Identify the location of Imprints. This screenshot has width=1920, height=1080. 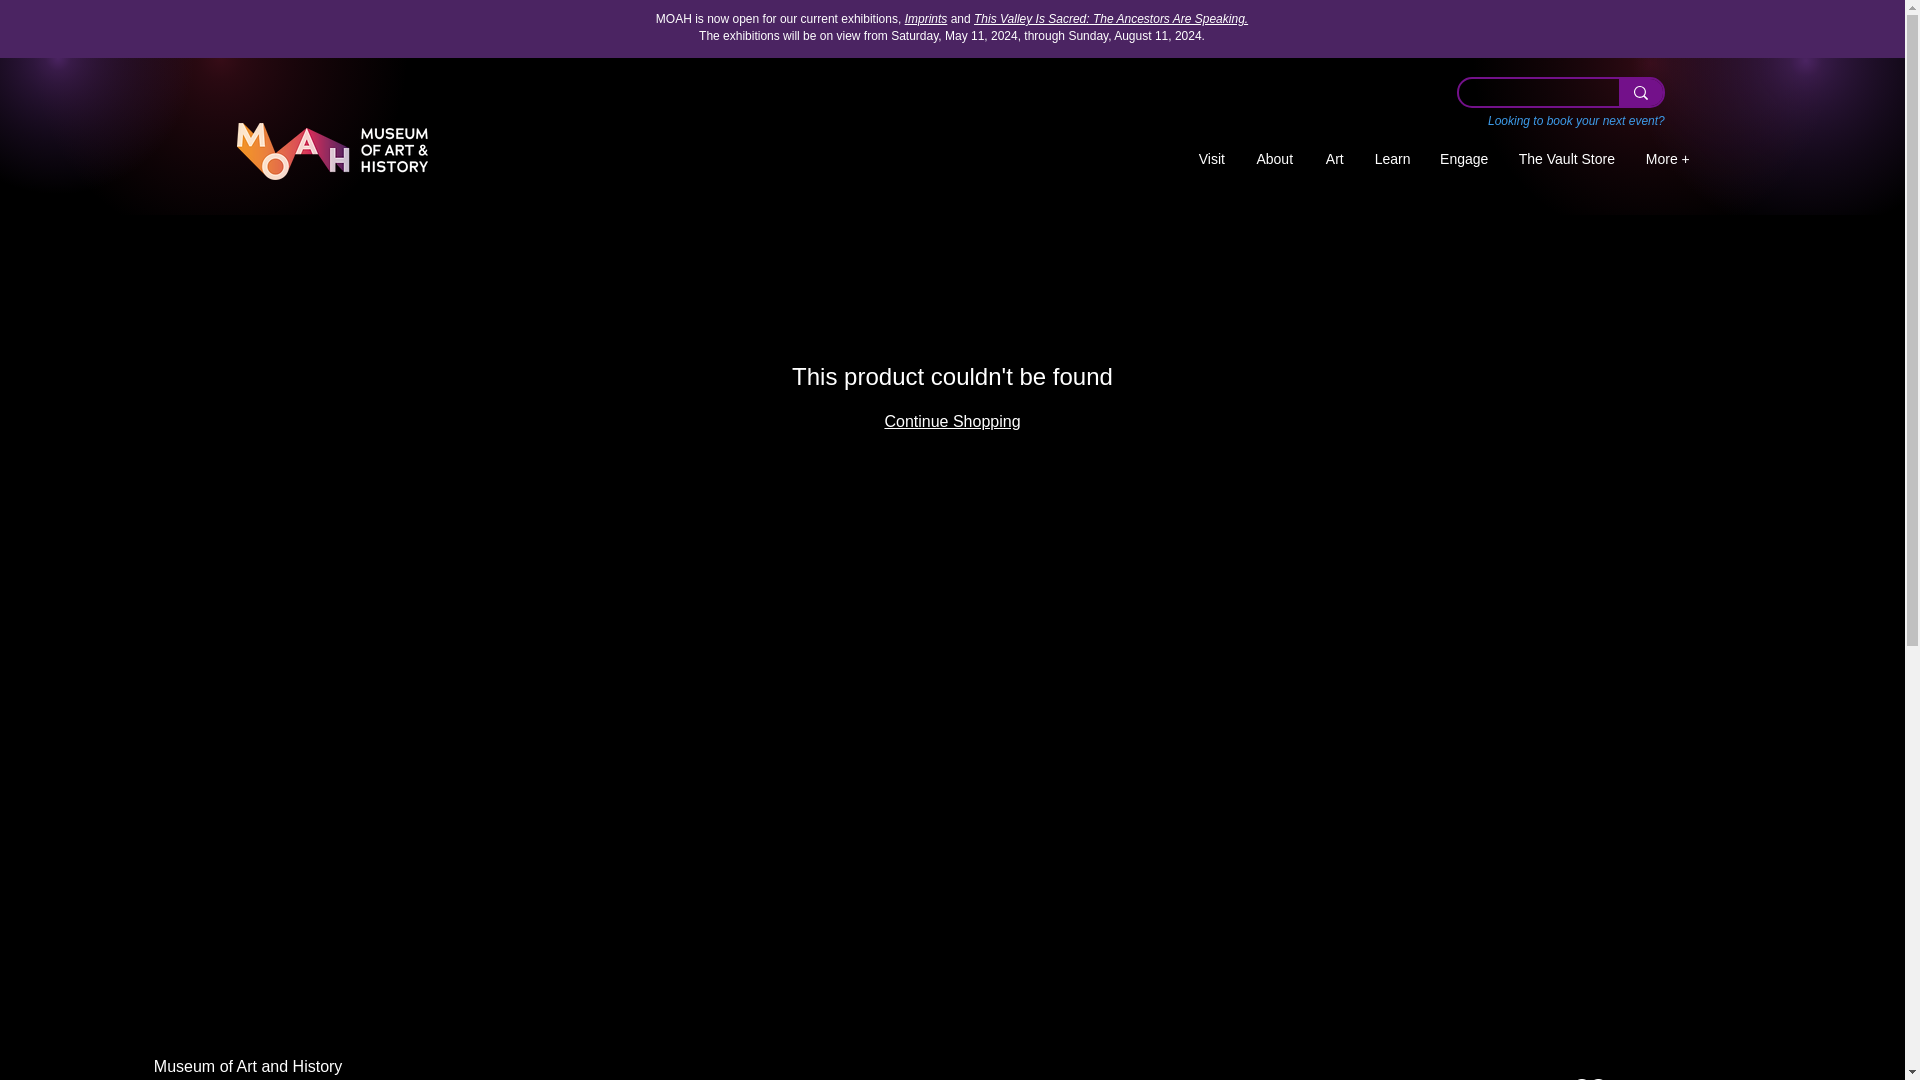
(926, 18).